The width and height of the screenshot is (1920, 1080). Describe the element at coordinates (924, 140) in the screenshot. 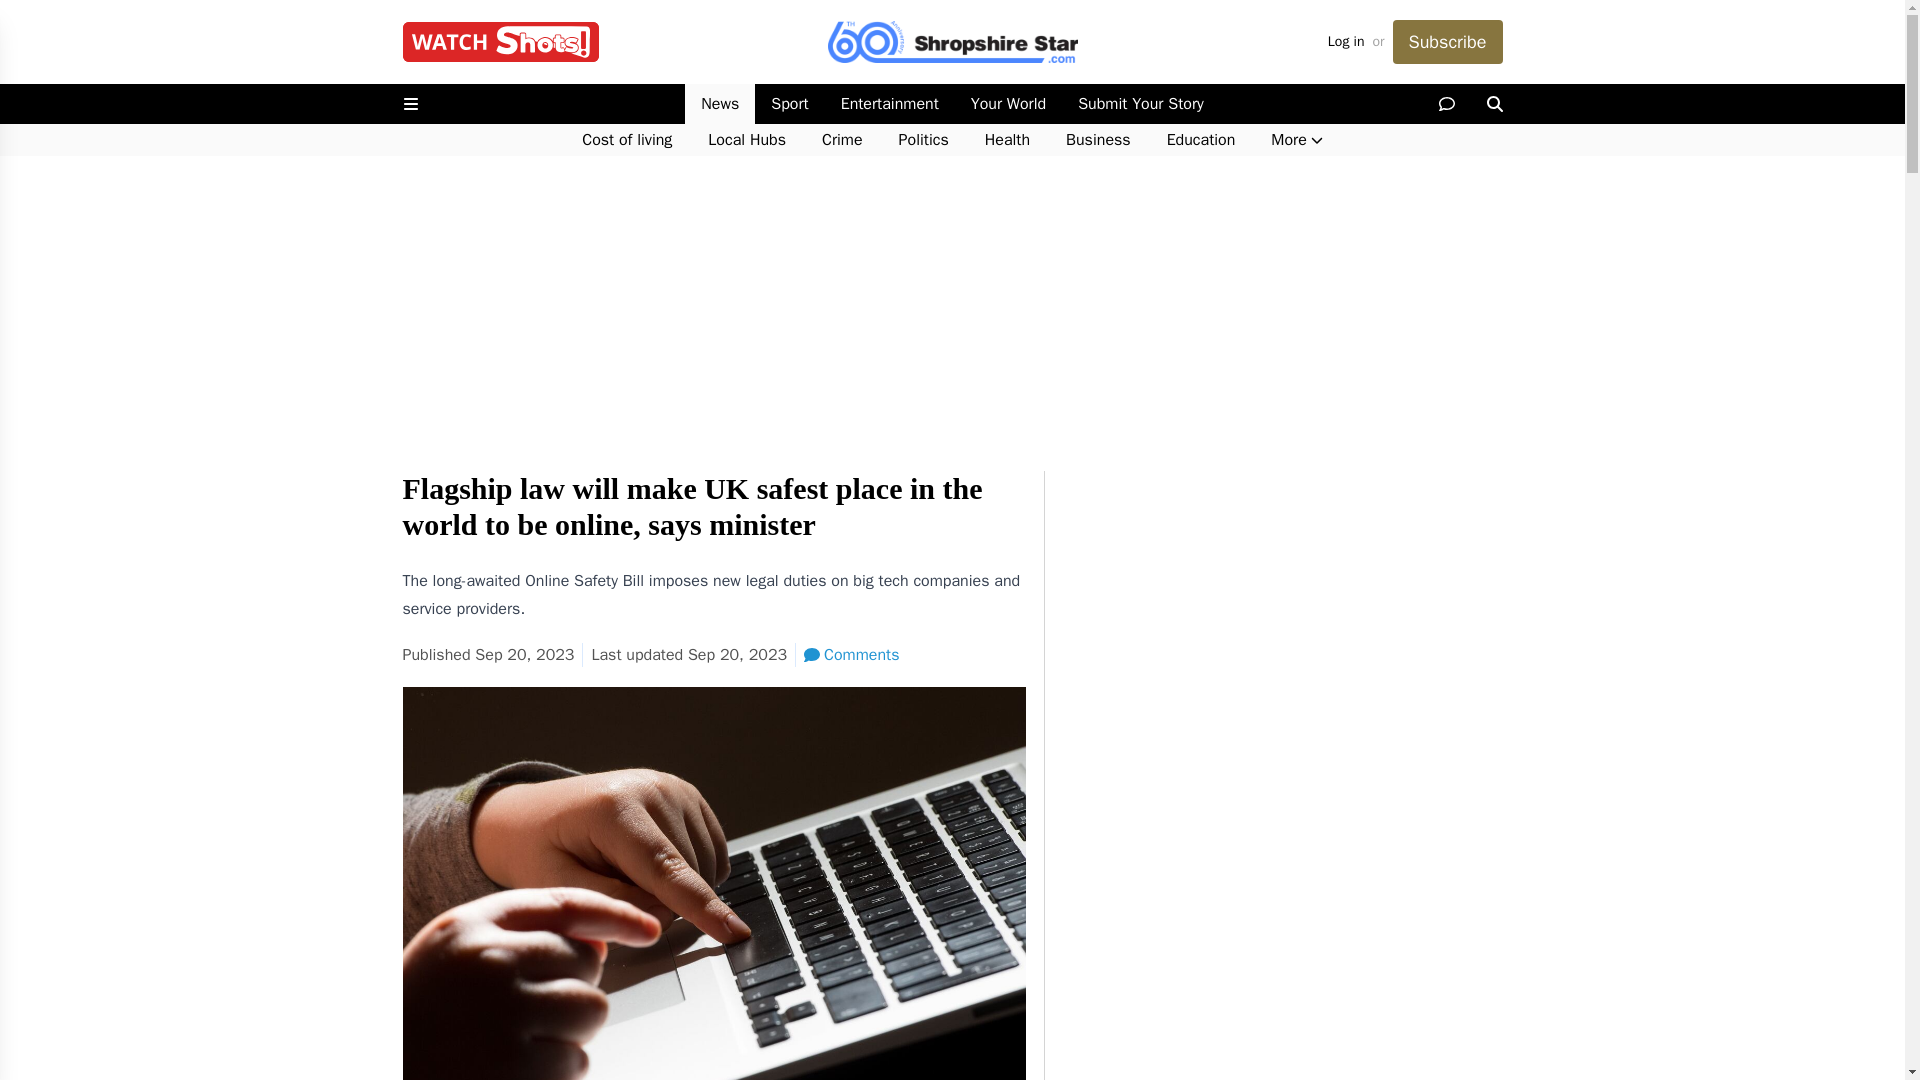

I see `Politics` at that location.